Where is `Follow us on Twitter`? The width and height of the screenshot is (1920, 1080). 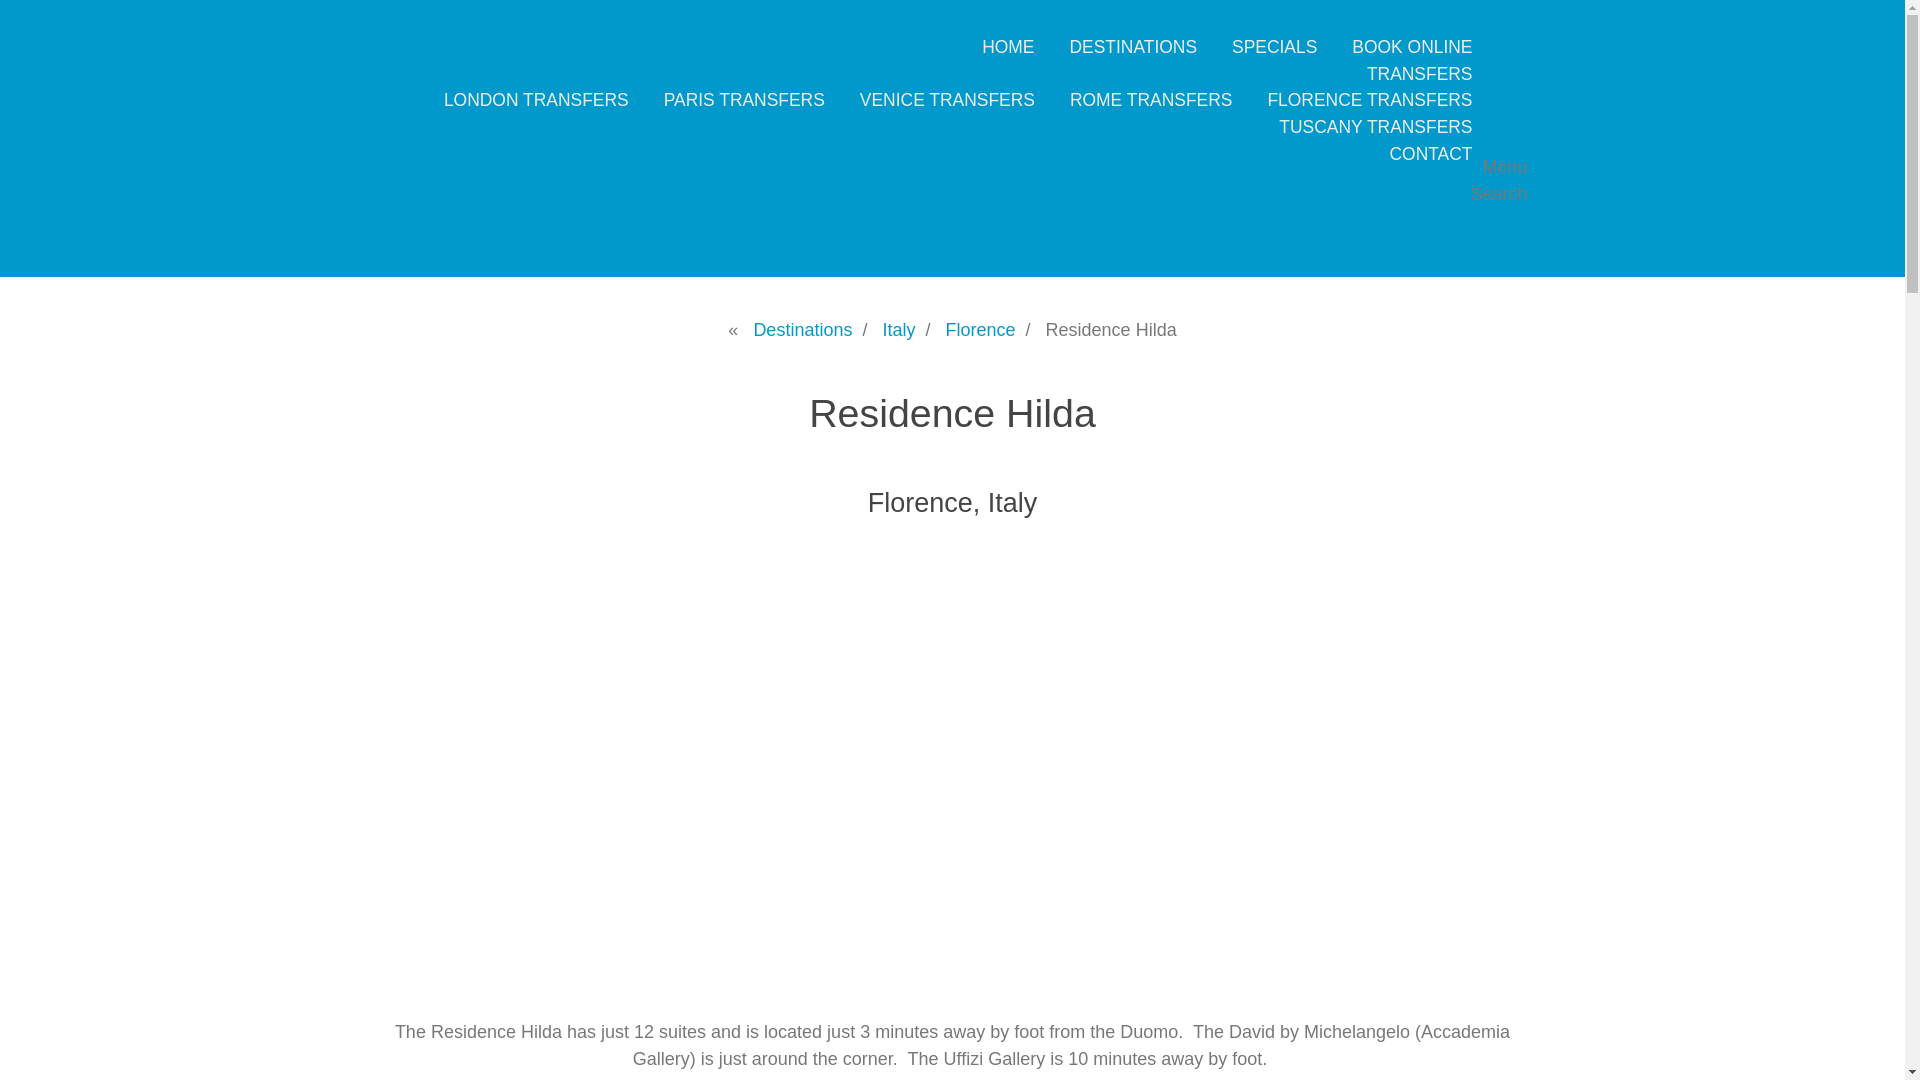 Follow us on Twitter is located at coordinates (1500, 248).